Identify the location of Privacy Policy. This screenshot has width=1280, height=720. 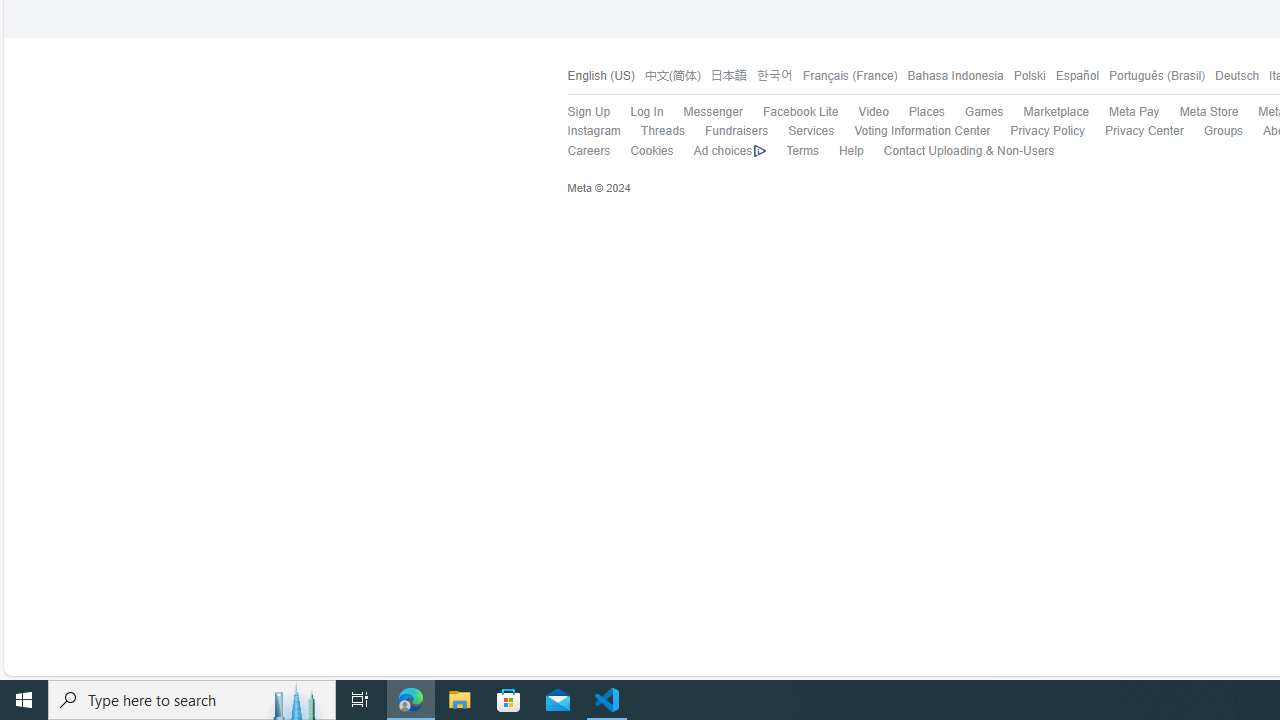
(1047, 130).